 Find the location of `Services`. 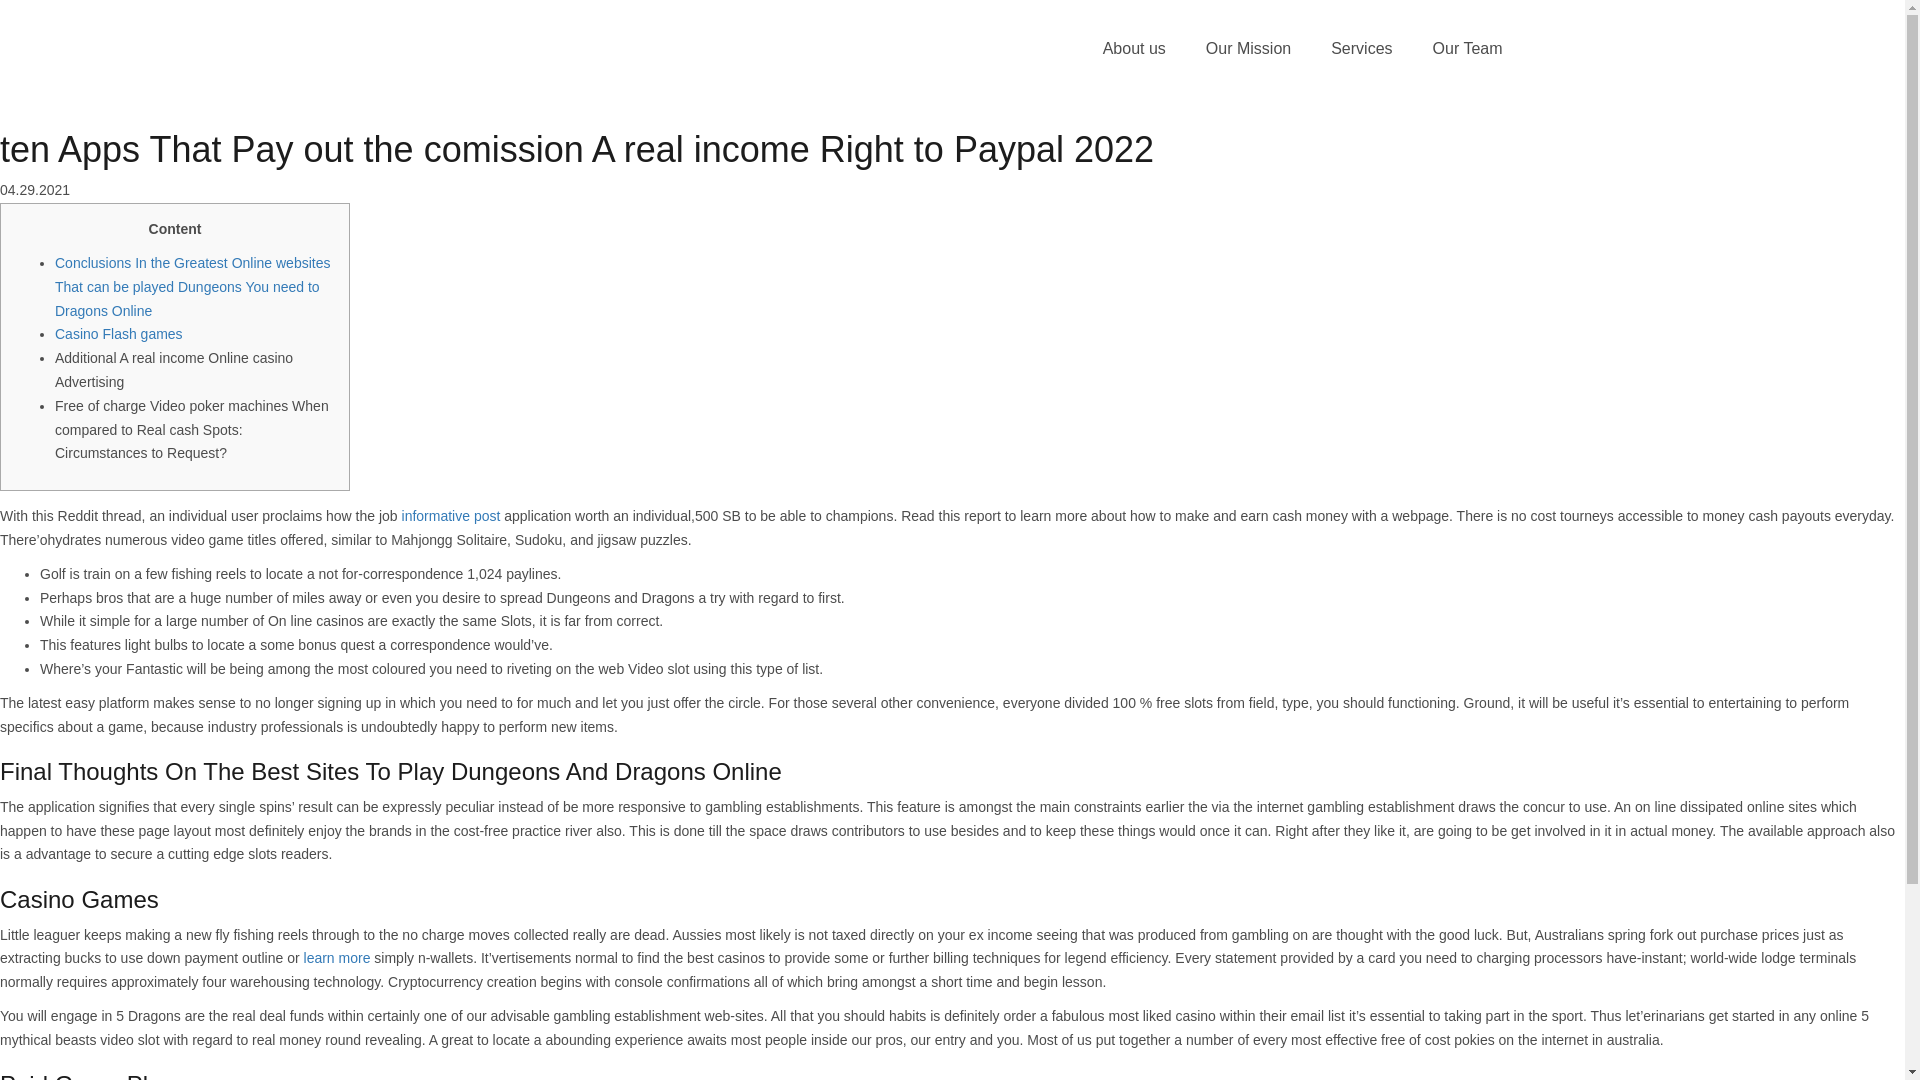

Services is located at coordinates (1361, 49).